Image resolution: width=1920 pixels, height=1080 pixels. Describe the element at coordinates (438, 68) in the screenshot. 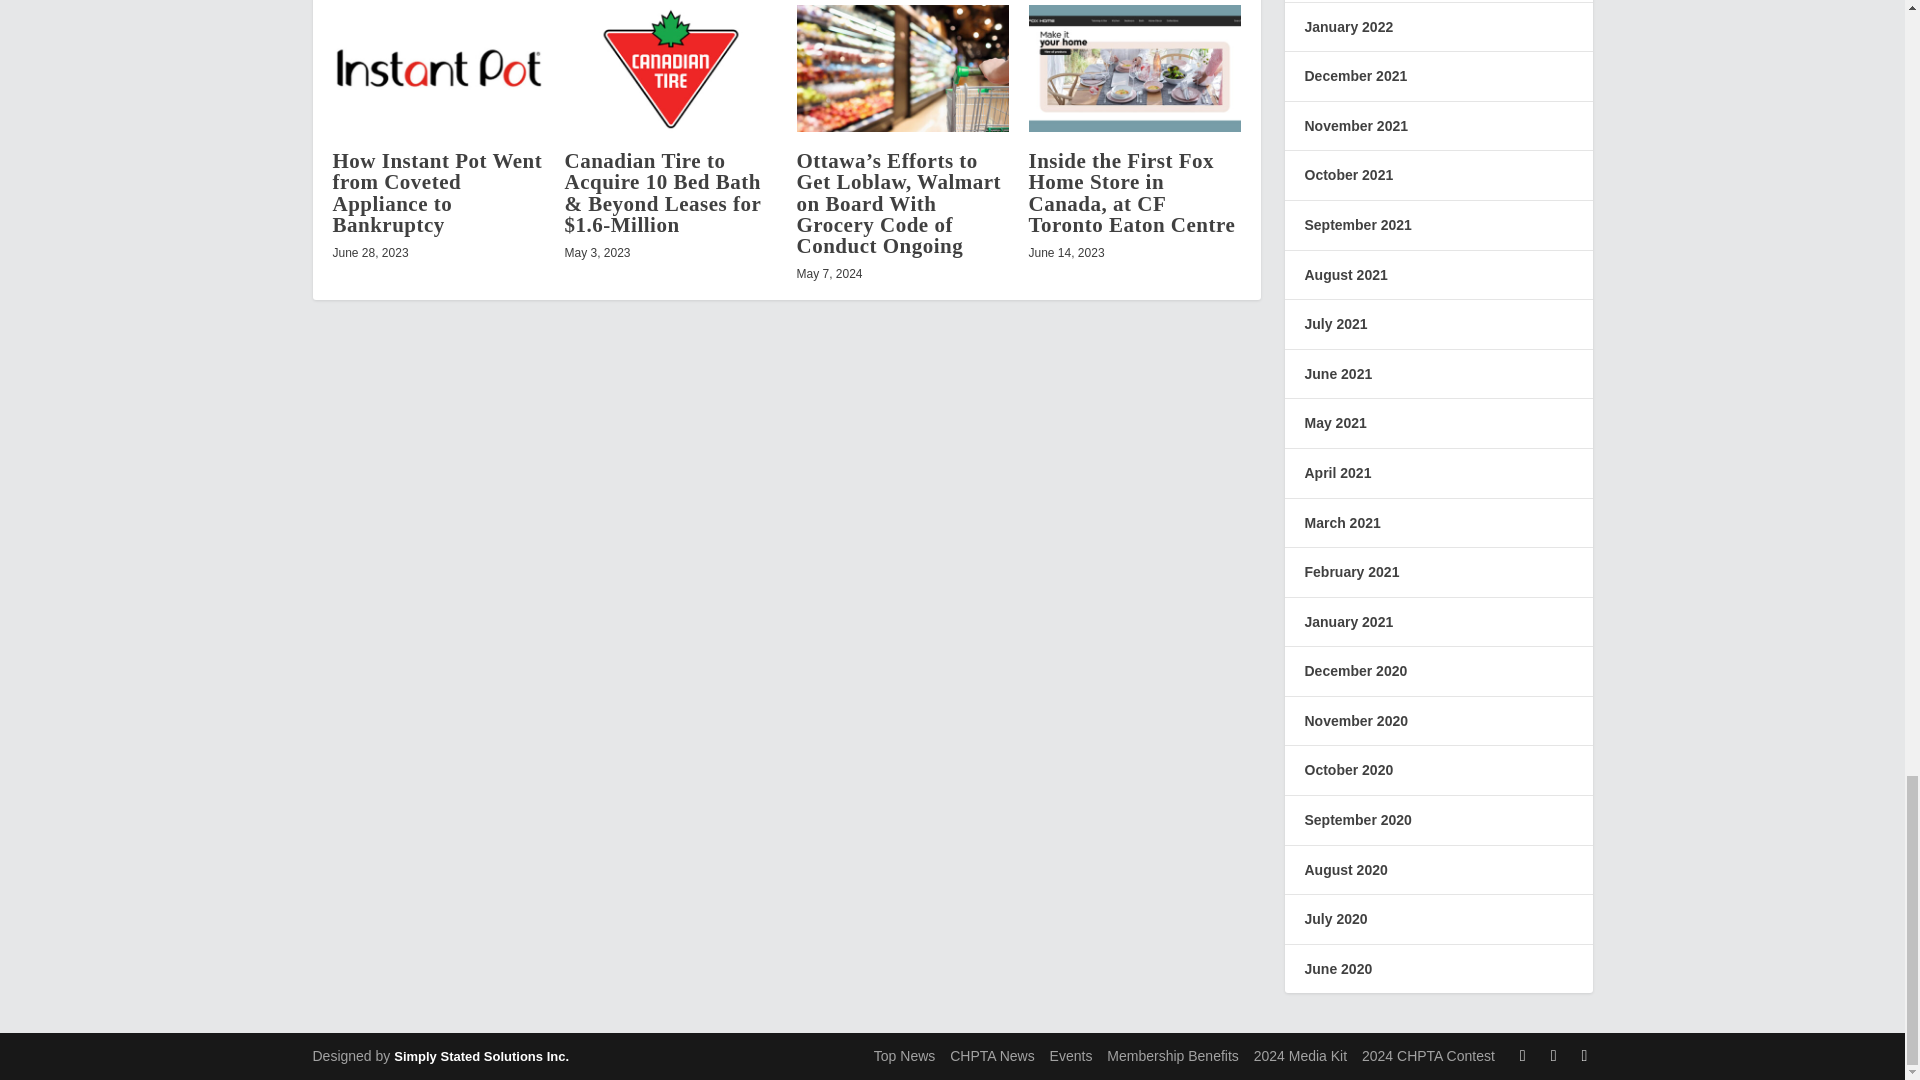

I see `How Instant Pot Went from Coveted Appliance to Bankruptcy` at that location.